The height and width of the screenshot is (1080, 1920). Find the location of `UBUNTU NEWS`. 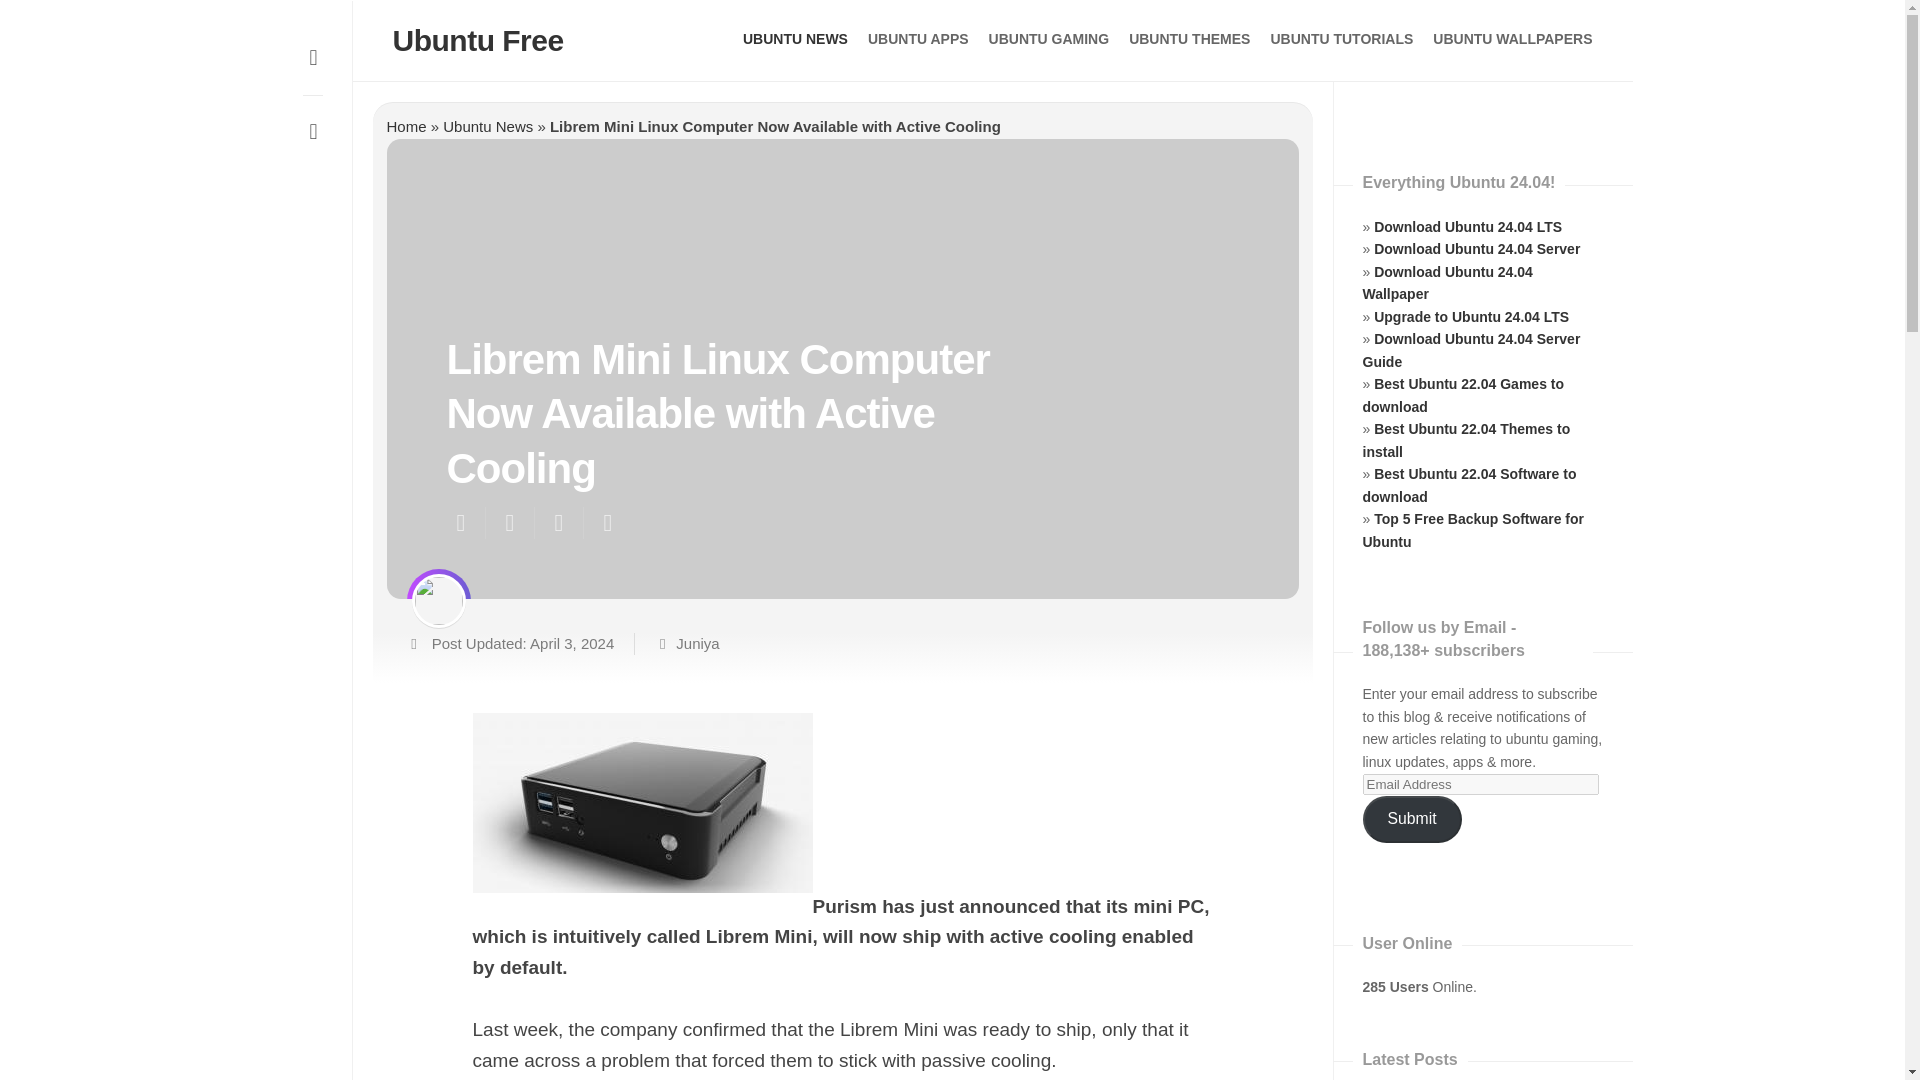

UBUNTU NEWS is located at coordinates (796, 38).